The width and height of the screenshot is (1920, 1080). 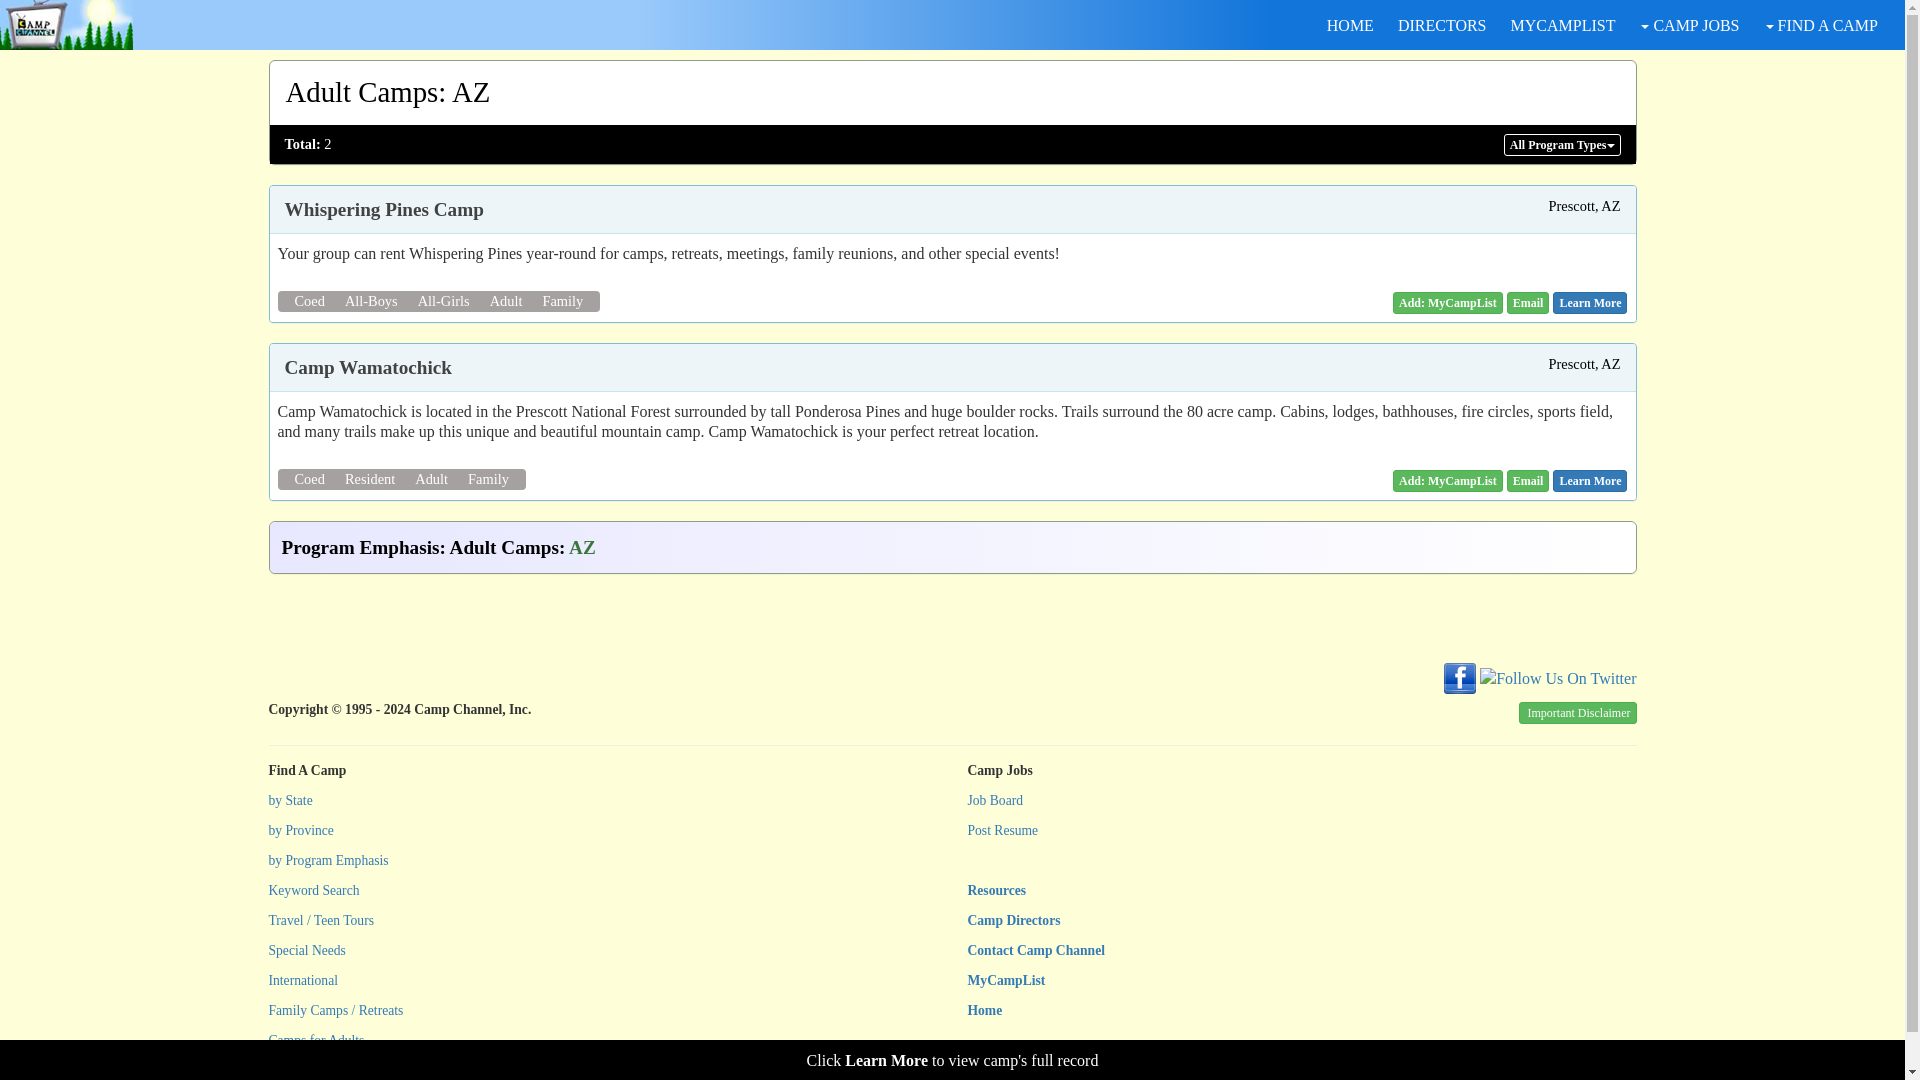 What do you see at coordinates (1562, 25) in the screenshot?
I see `MYCAMPLIST` at bounding box center [1562, 25].